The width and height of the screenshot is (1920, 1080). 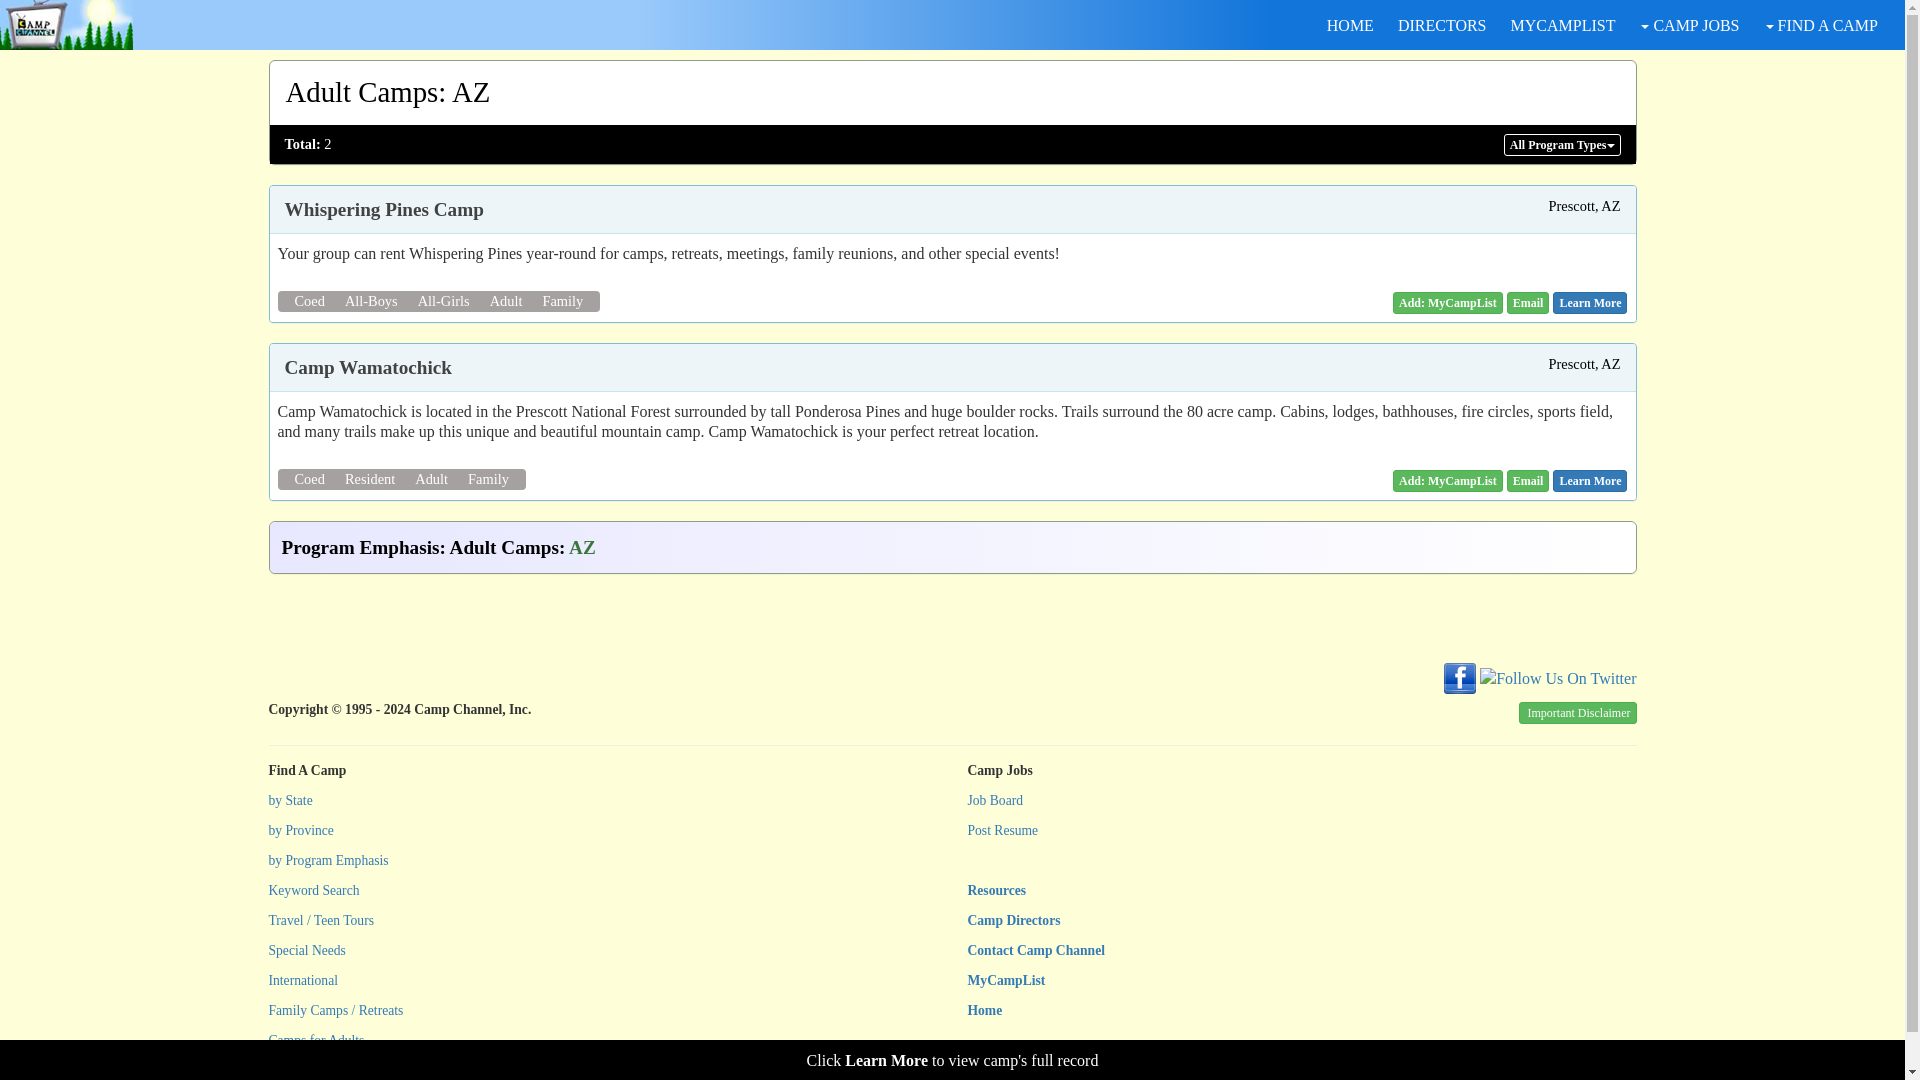 What do you see at coordinates (1562, 25) in the screenshot?
I see `MYCAMPLIST` at bounding box center [1562, 25].